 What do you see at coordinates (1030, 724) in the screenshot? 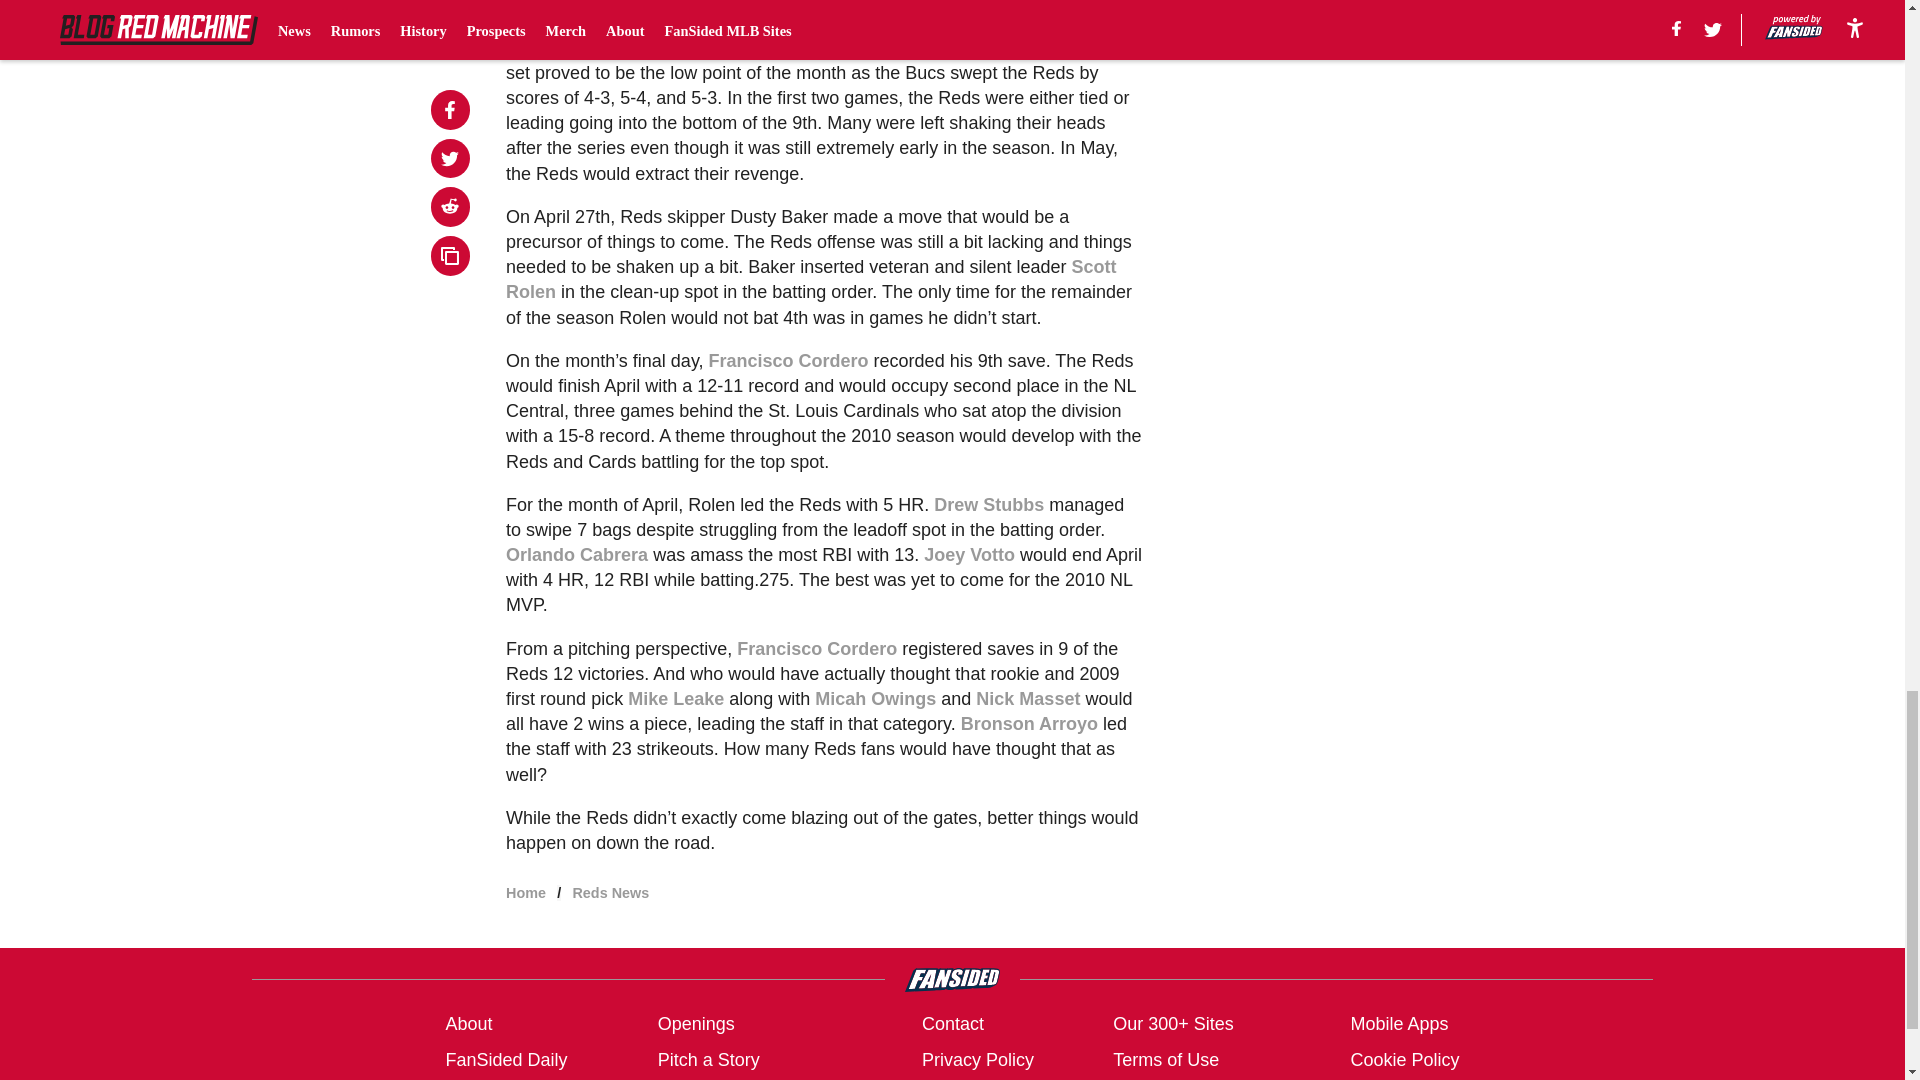
I see `Bronson Arroyo` at bounding box center [1030, 724].